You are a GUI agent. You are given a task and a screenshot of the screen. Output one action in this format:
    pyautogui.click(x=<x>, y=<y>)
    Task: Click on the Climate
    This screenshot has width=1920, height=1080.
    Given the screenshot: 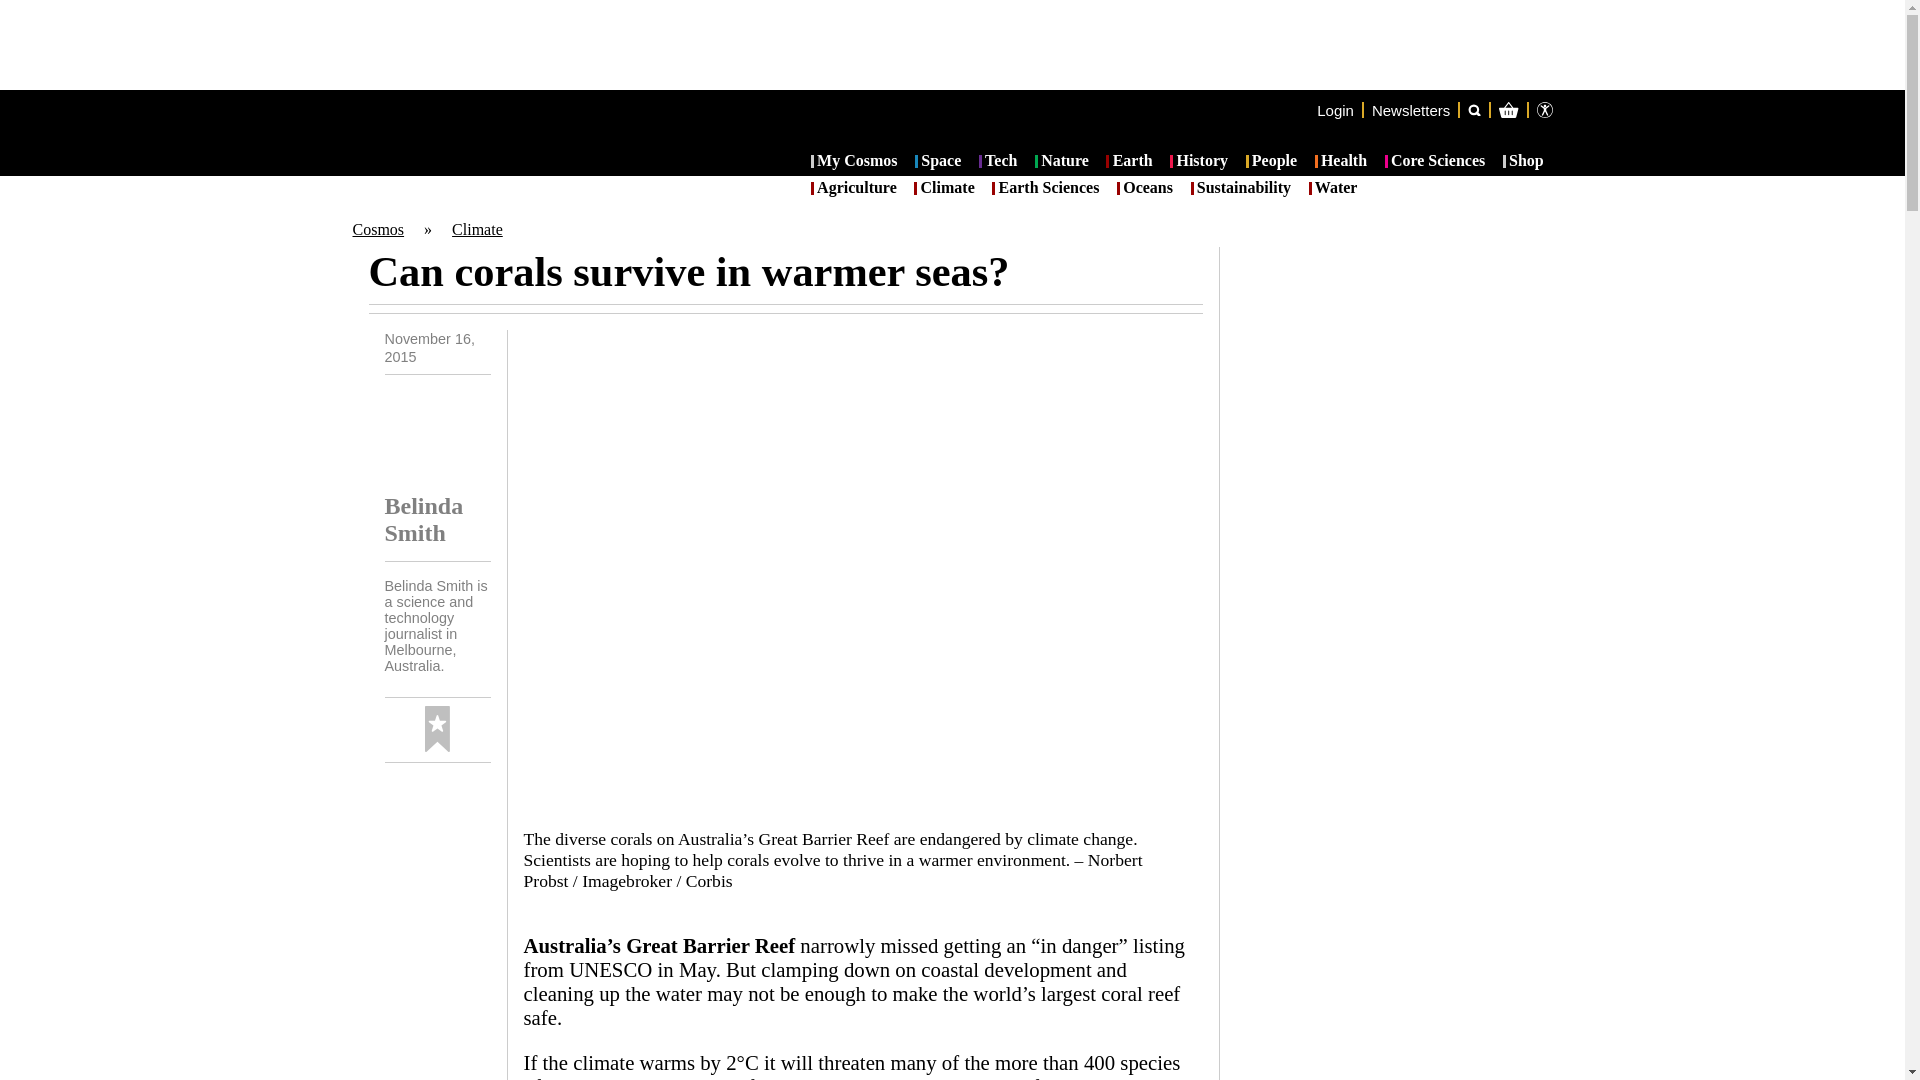 What is the action you would take?
    pyautogui.click(x=477, y=229)
    